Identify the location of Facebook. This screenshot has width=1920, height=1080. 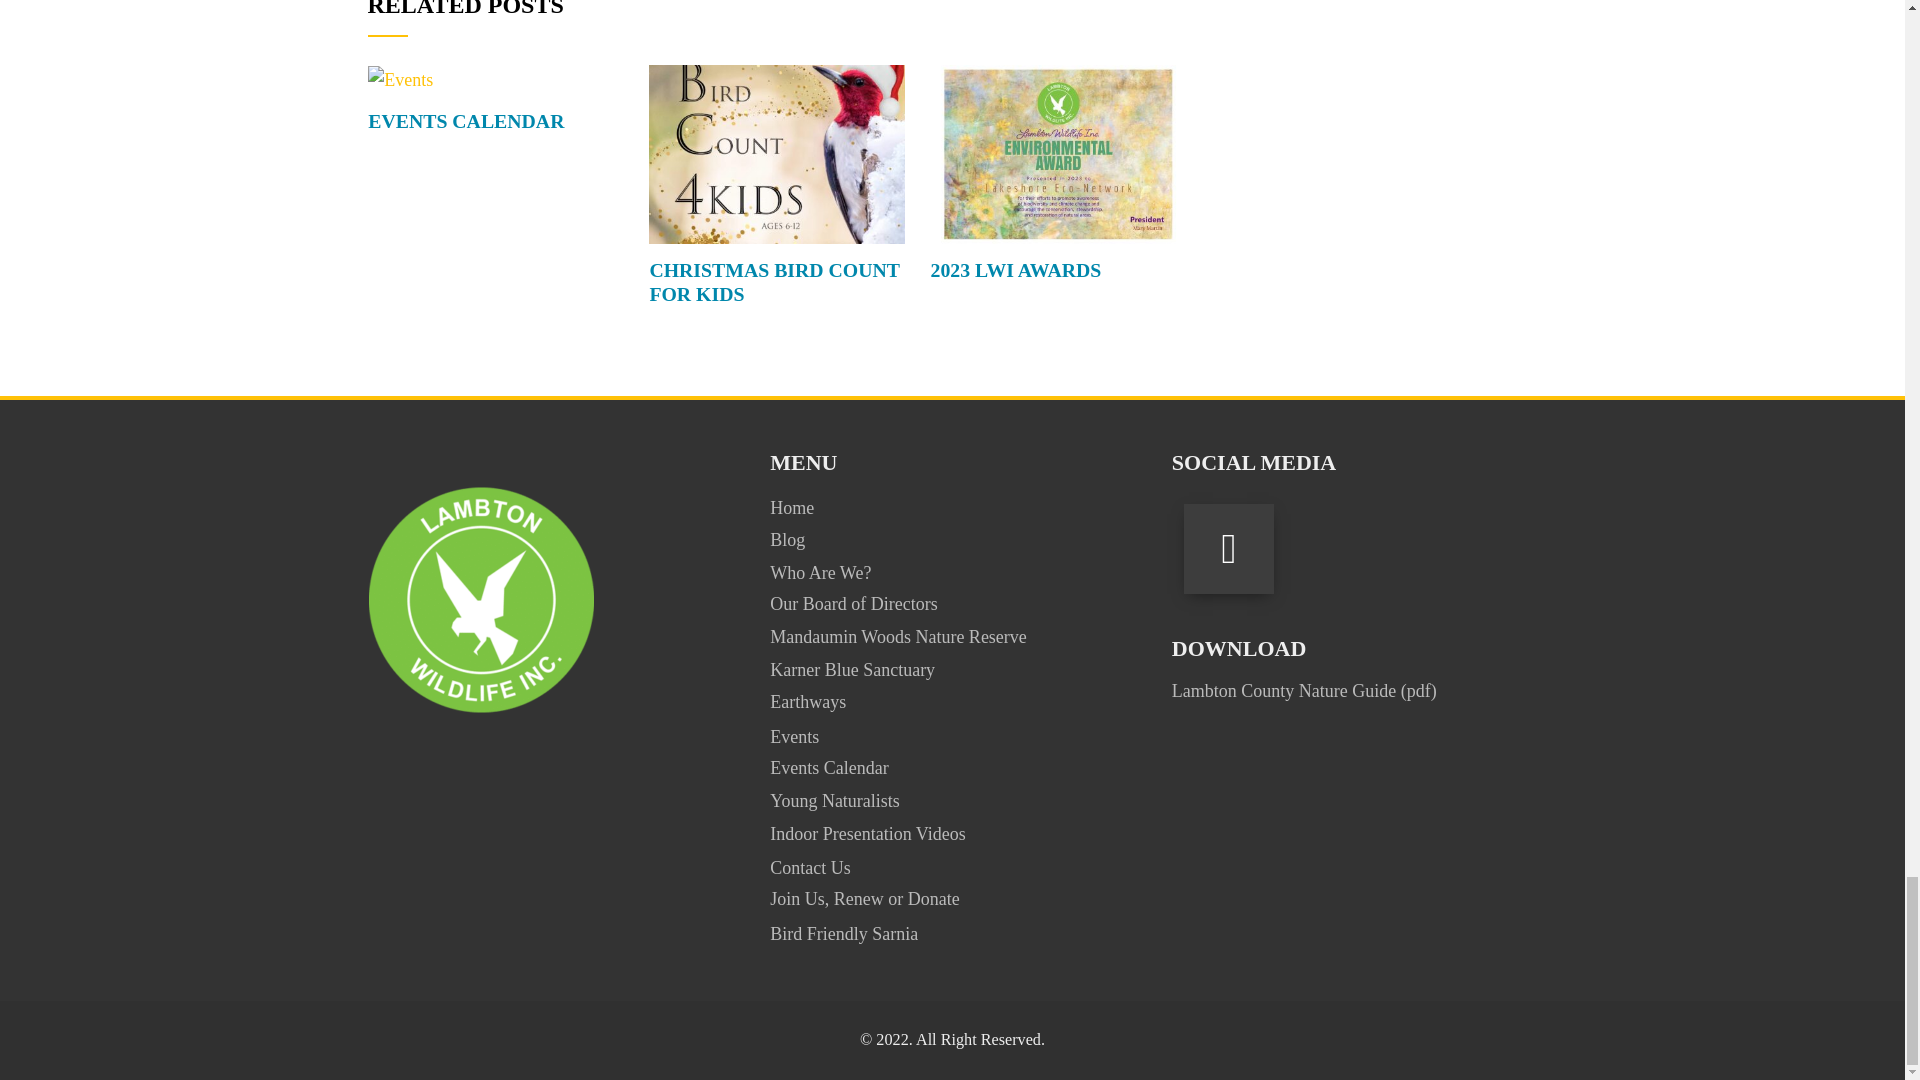
(1229, 549).